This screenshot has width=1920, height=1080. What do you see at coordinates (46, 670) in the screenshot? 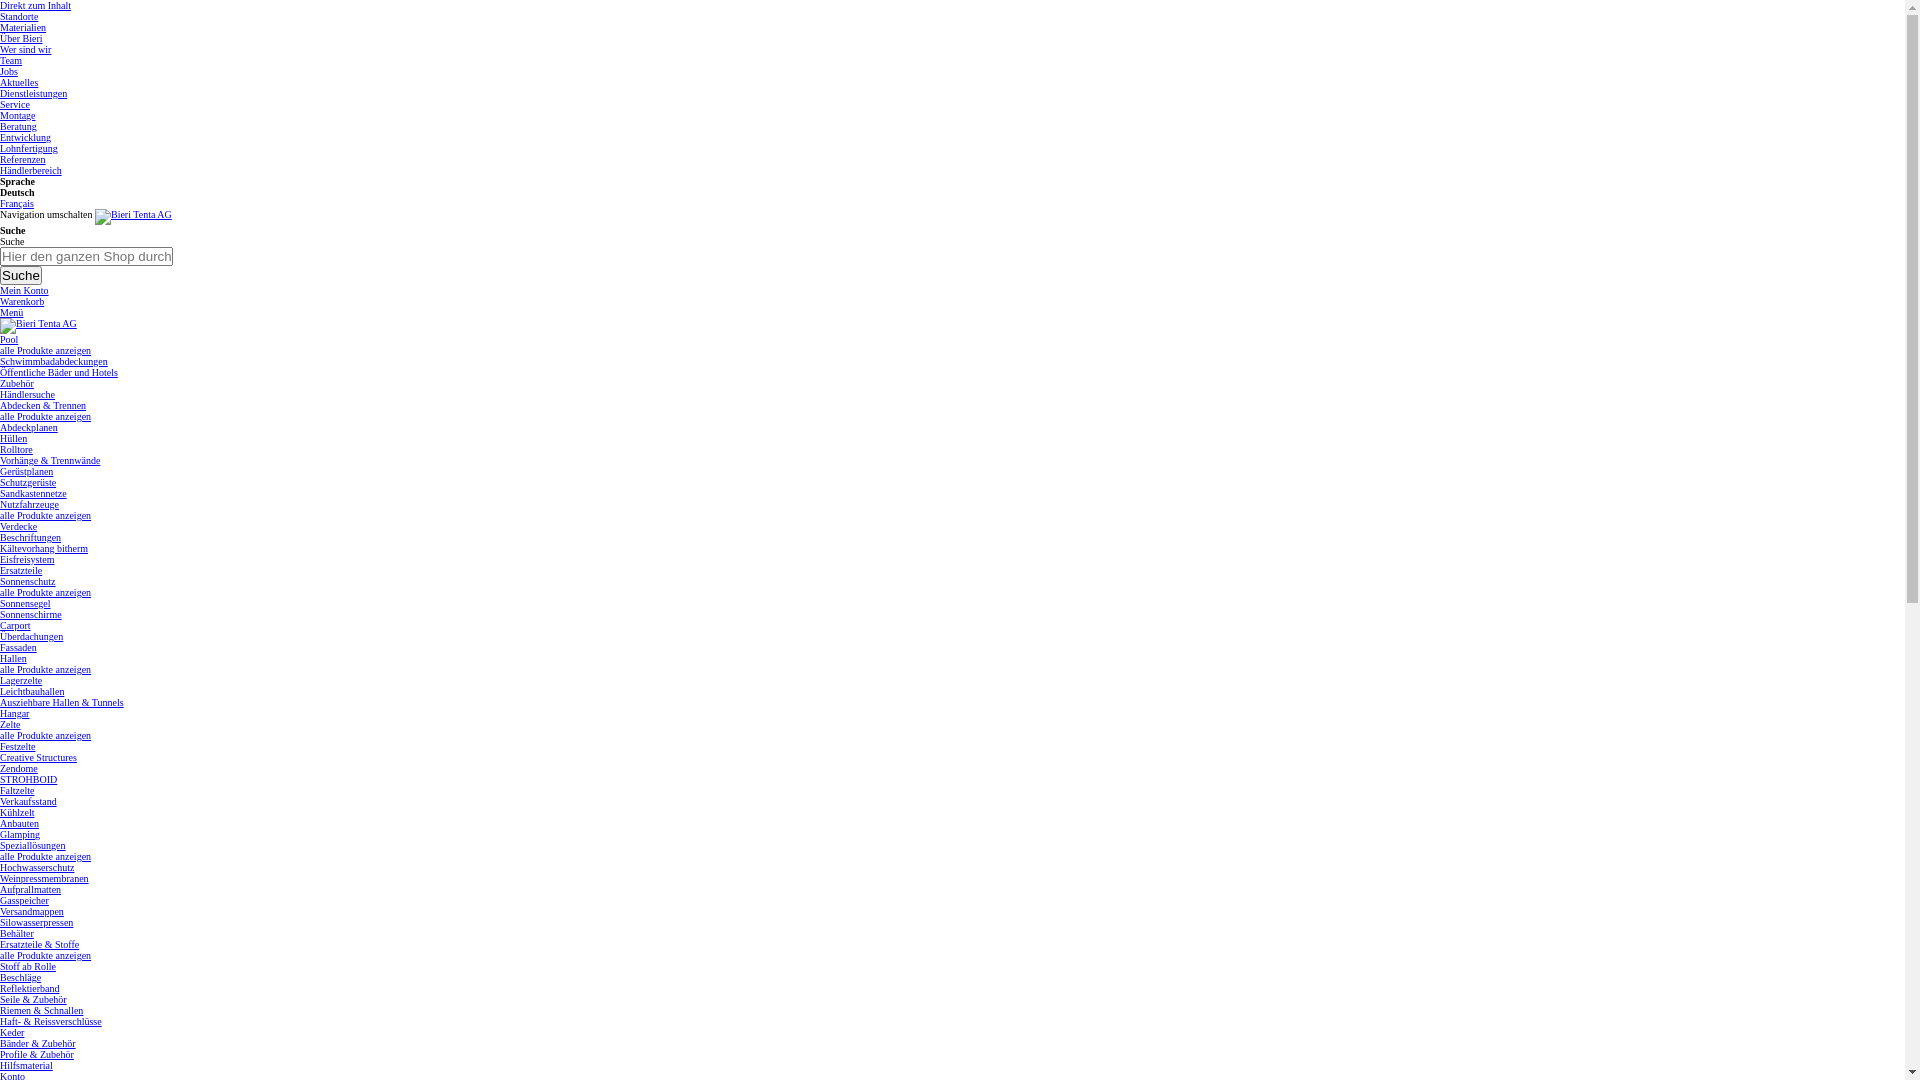
I see `alle Produkte anzeigen` at bounding box center [46, 670].